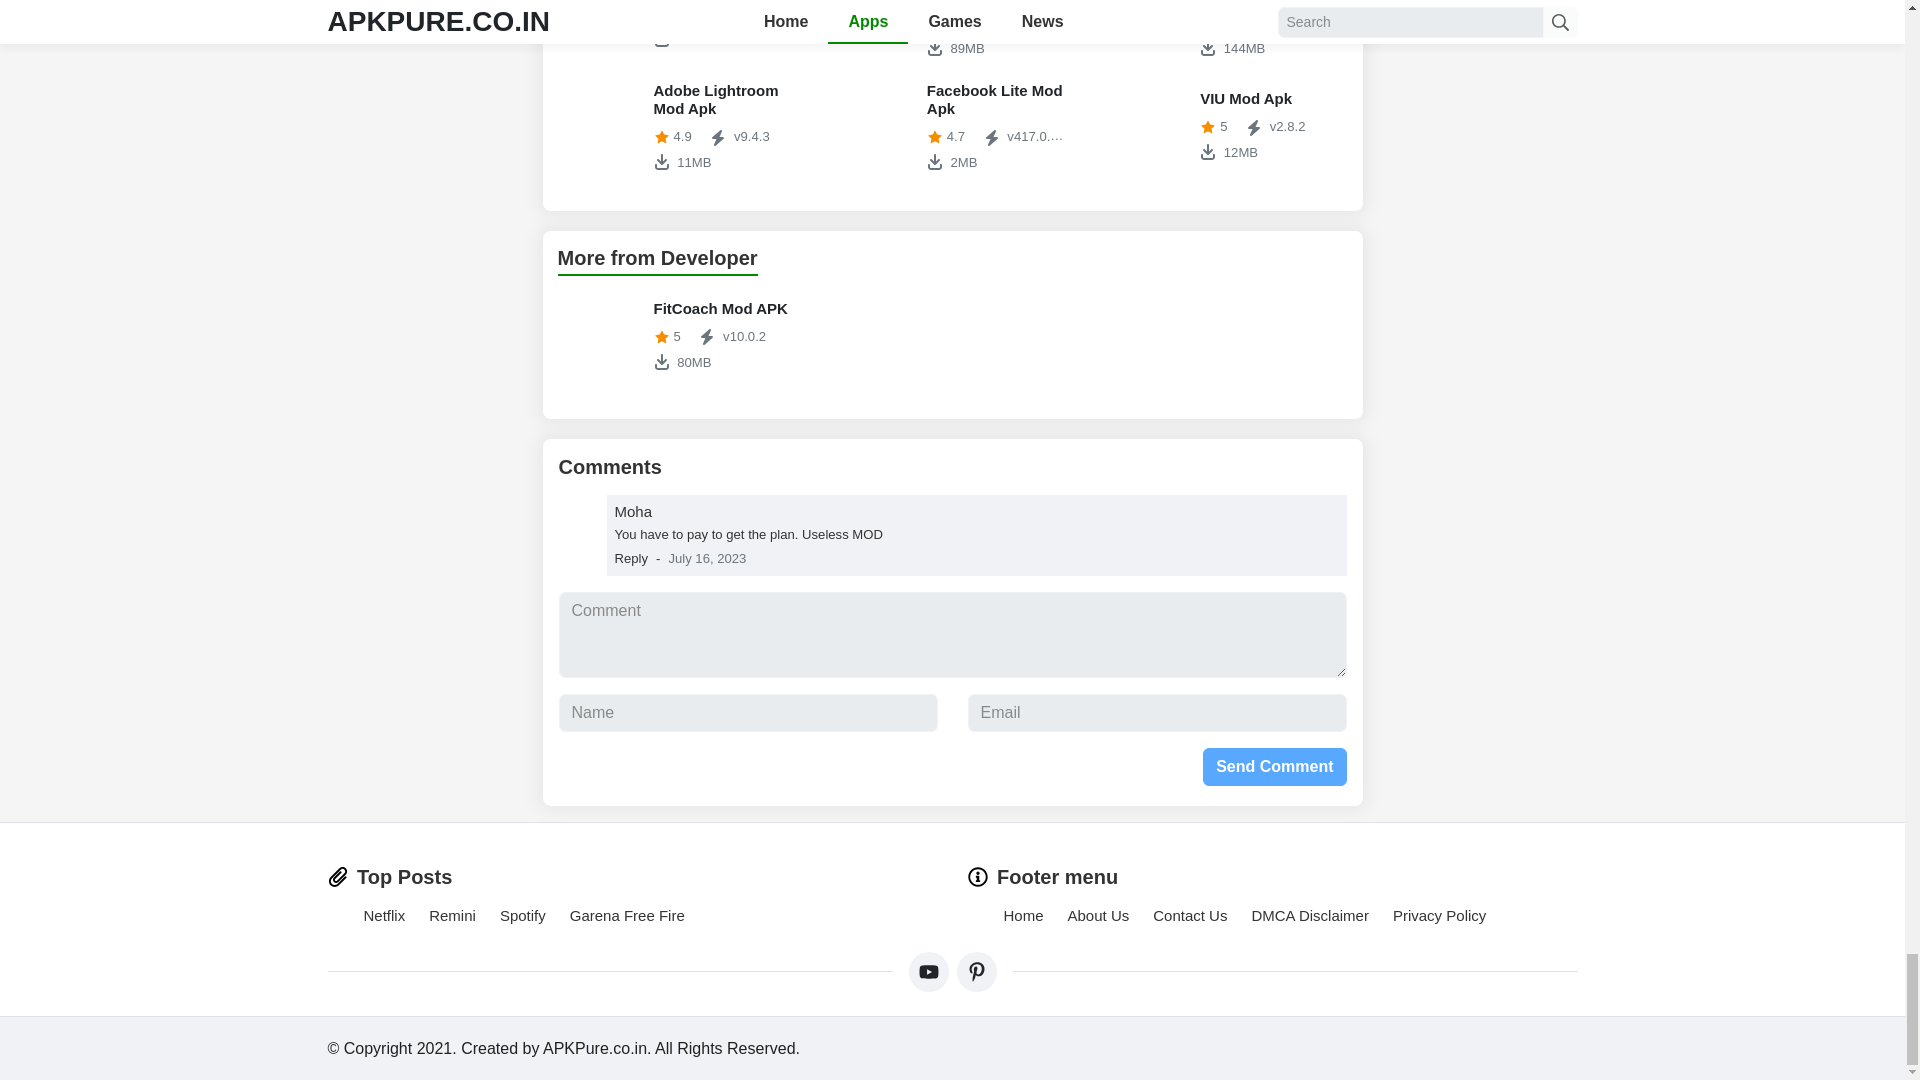 The image size is (1920, 1080). Describe the element at coordinates (875, 28) in the screenshot. I see ` YouCam Perfect Mod Apk` at that location.